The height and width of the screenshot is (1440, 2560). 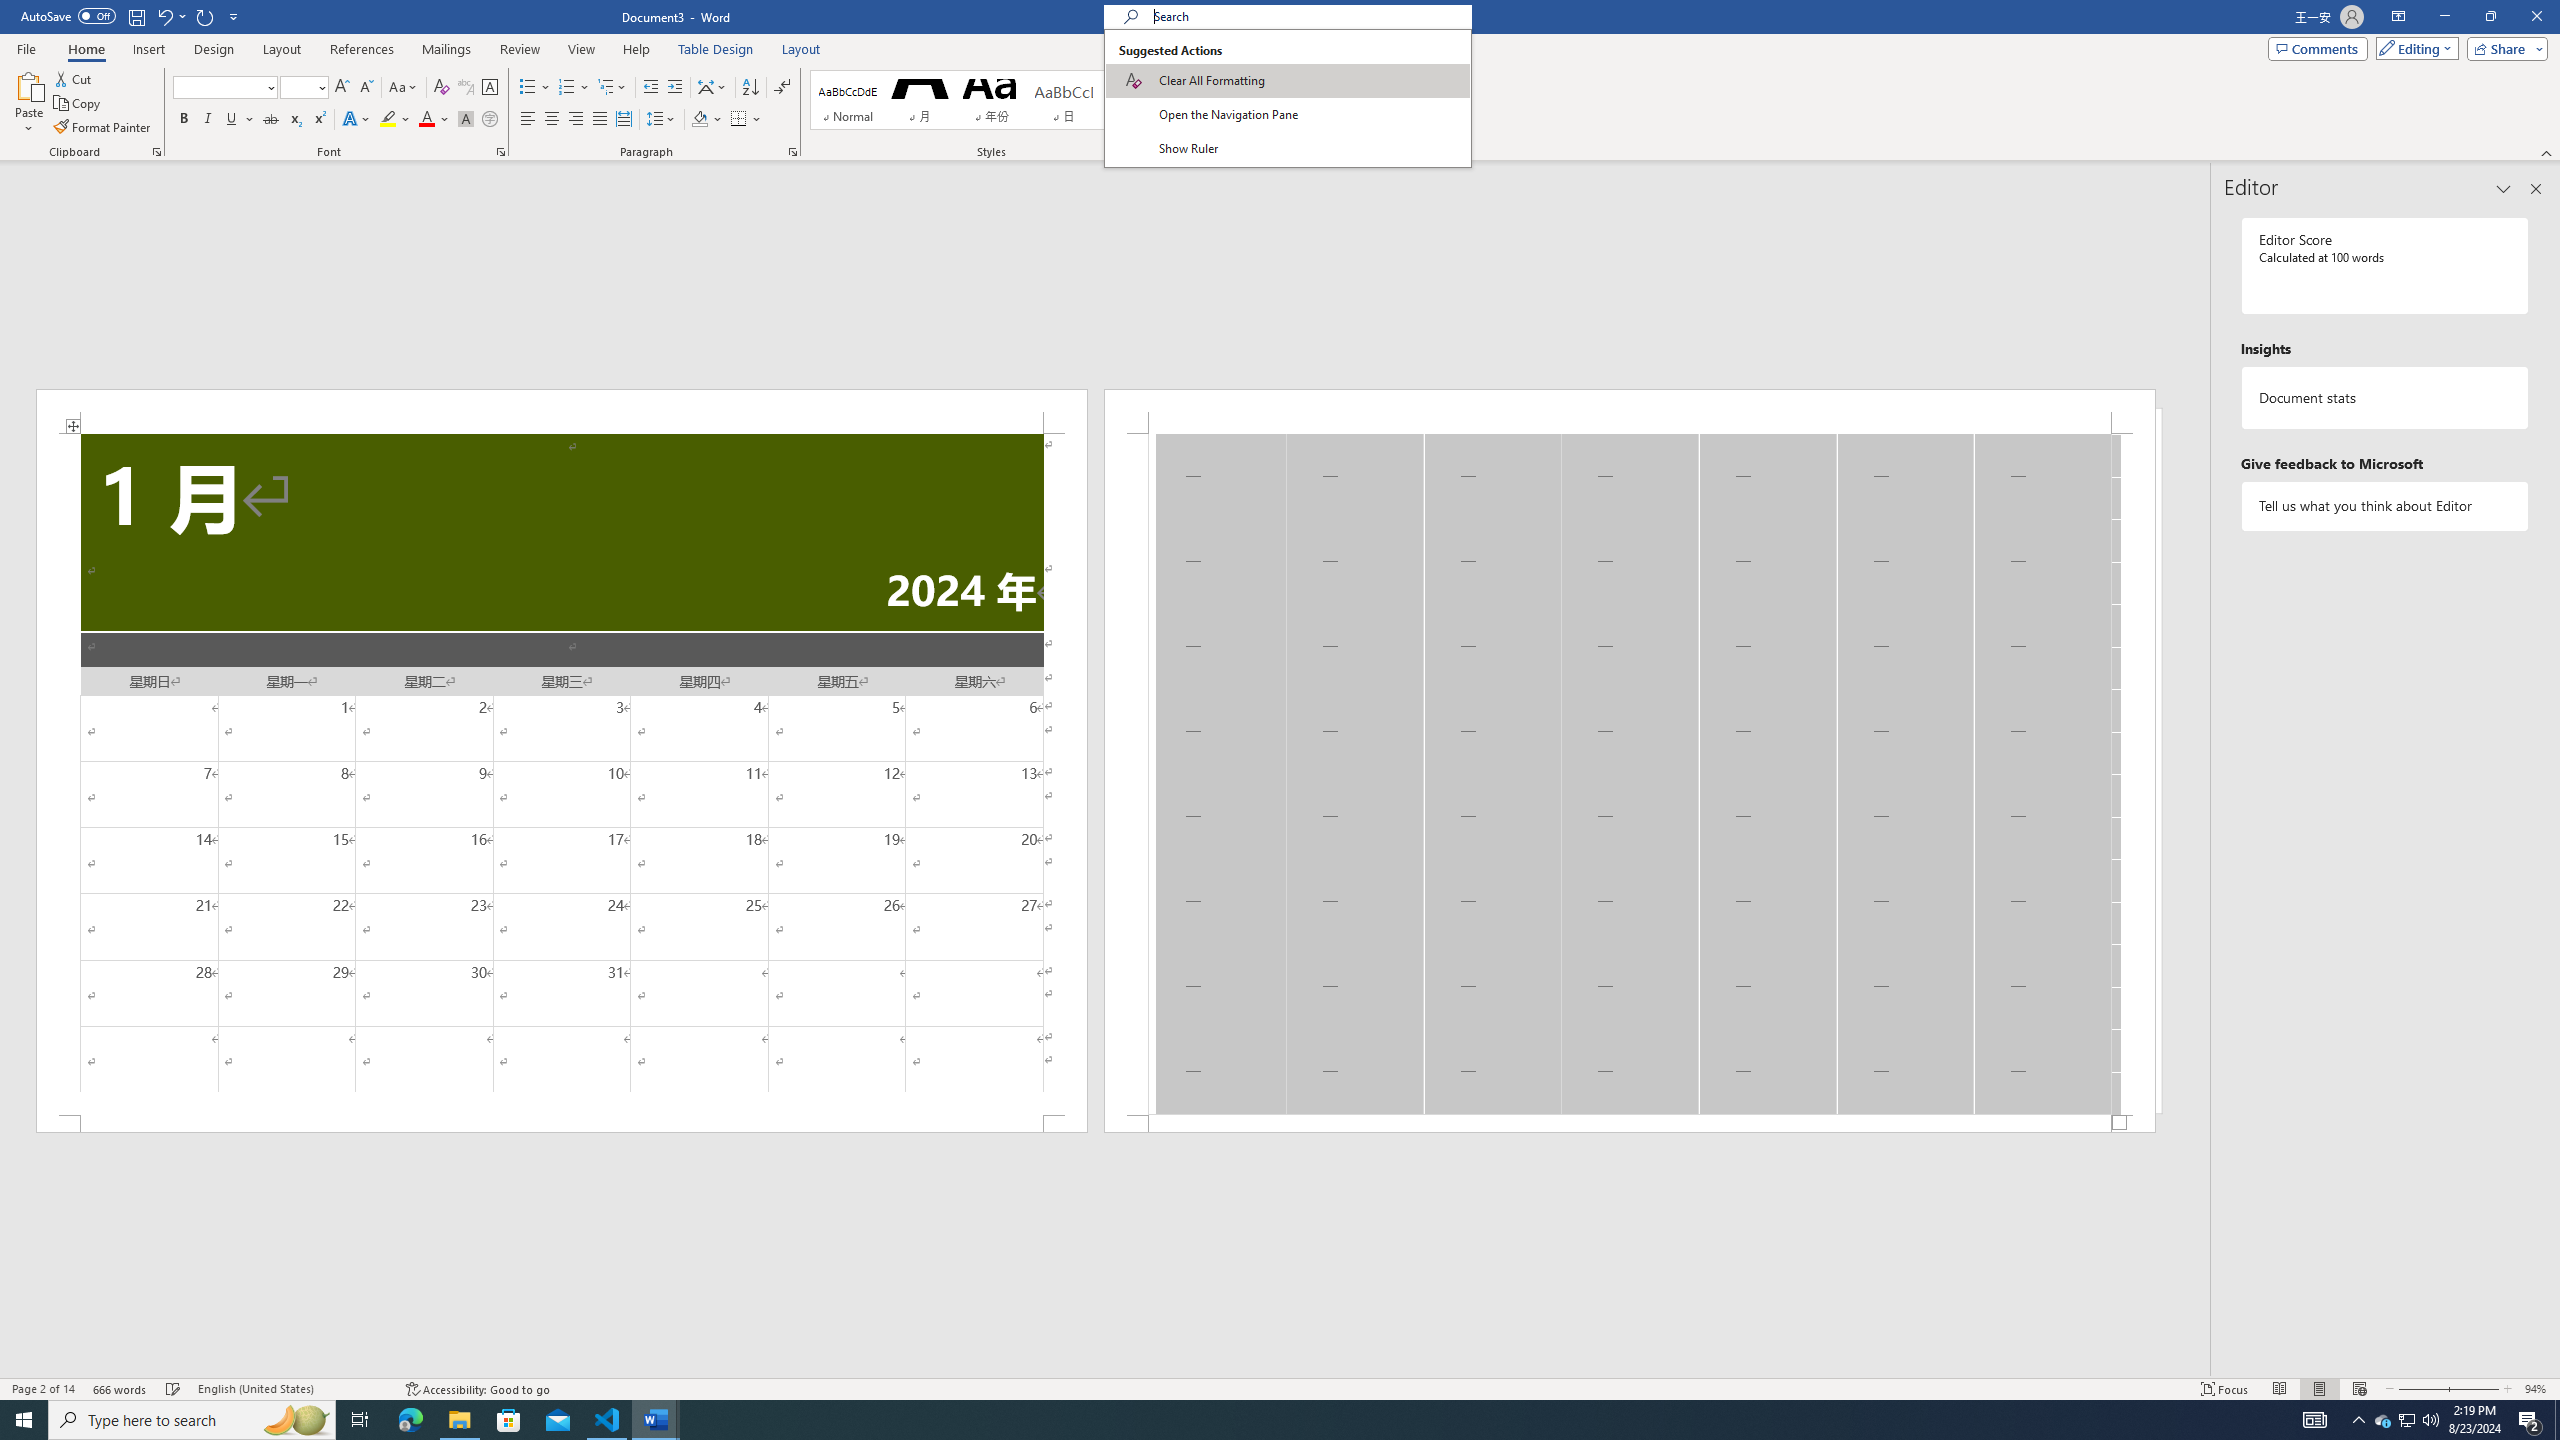 I want to click on Text Highlight Color, so click(x=395, y=120).